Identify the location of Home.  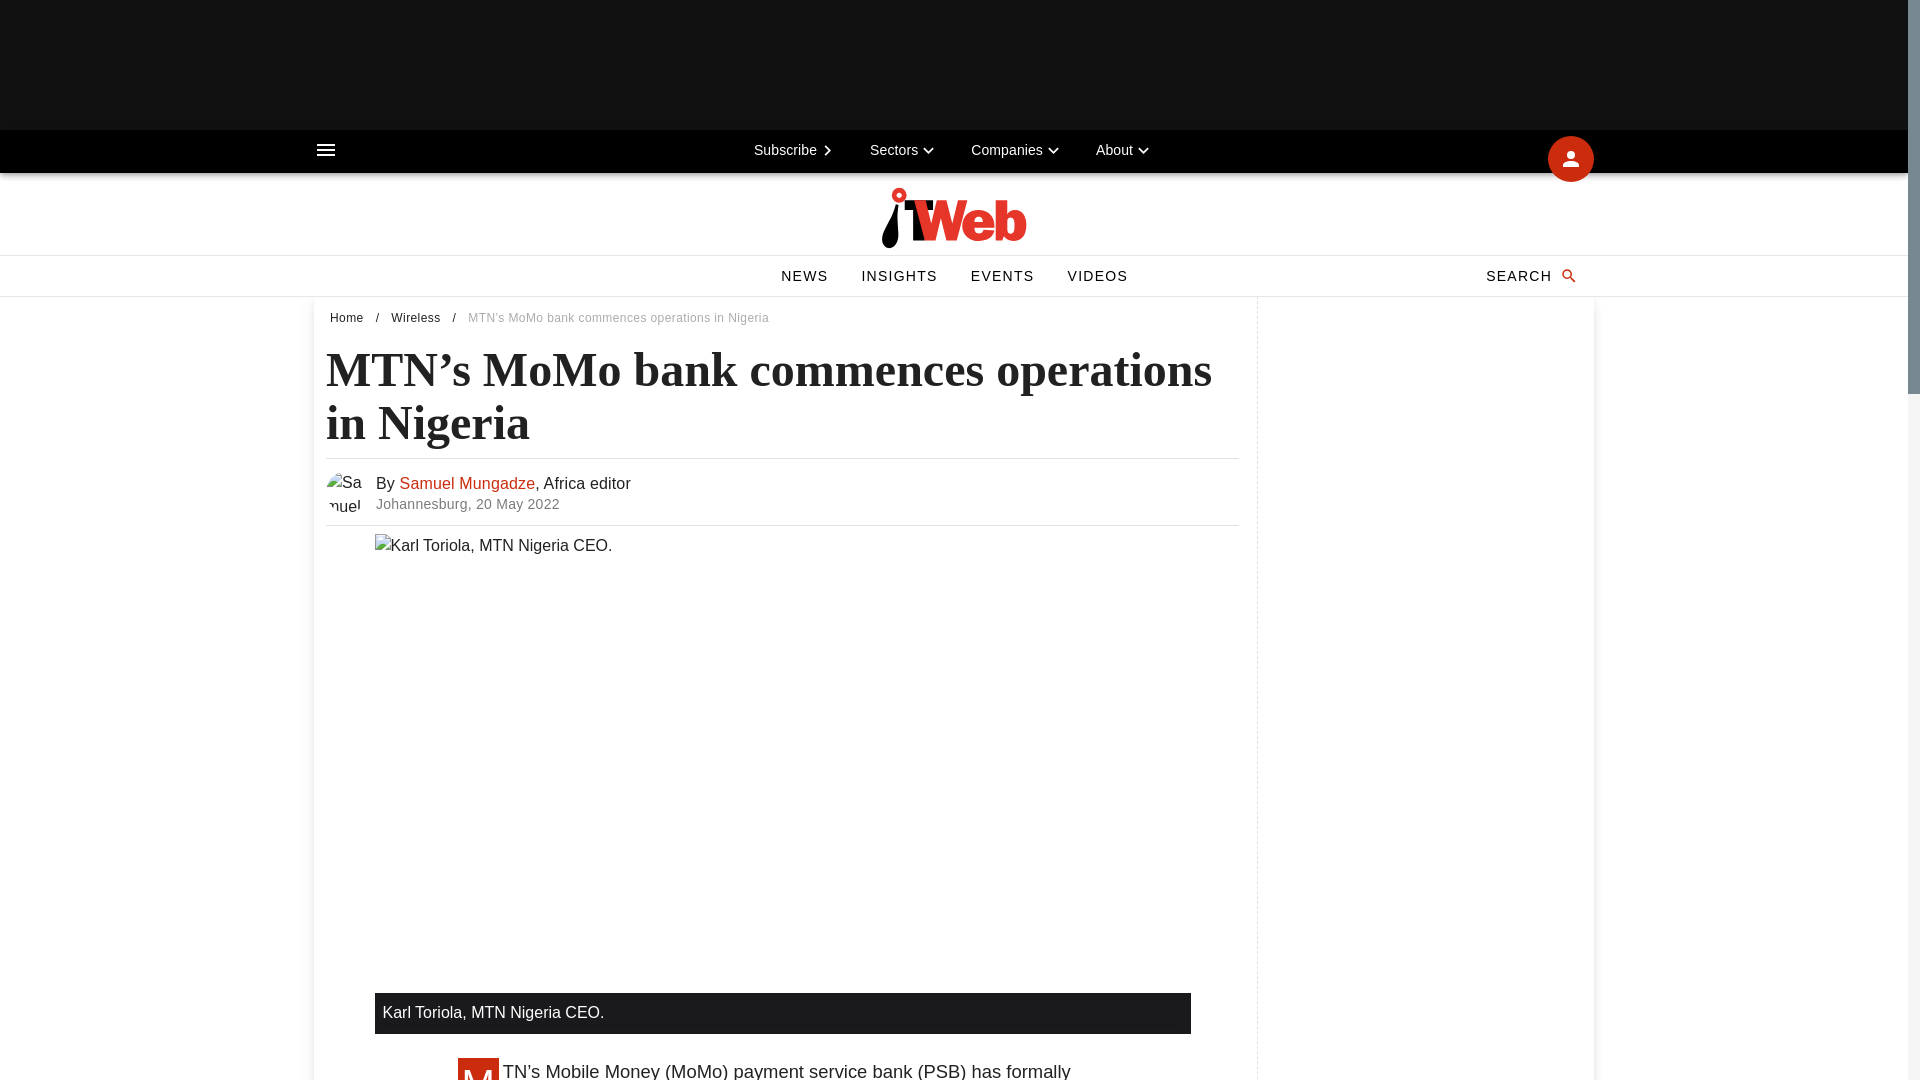
(347, 318).